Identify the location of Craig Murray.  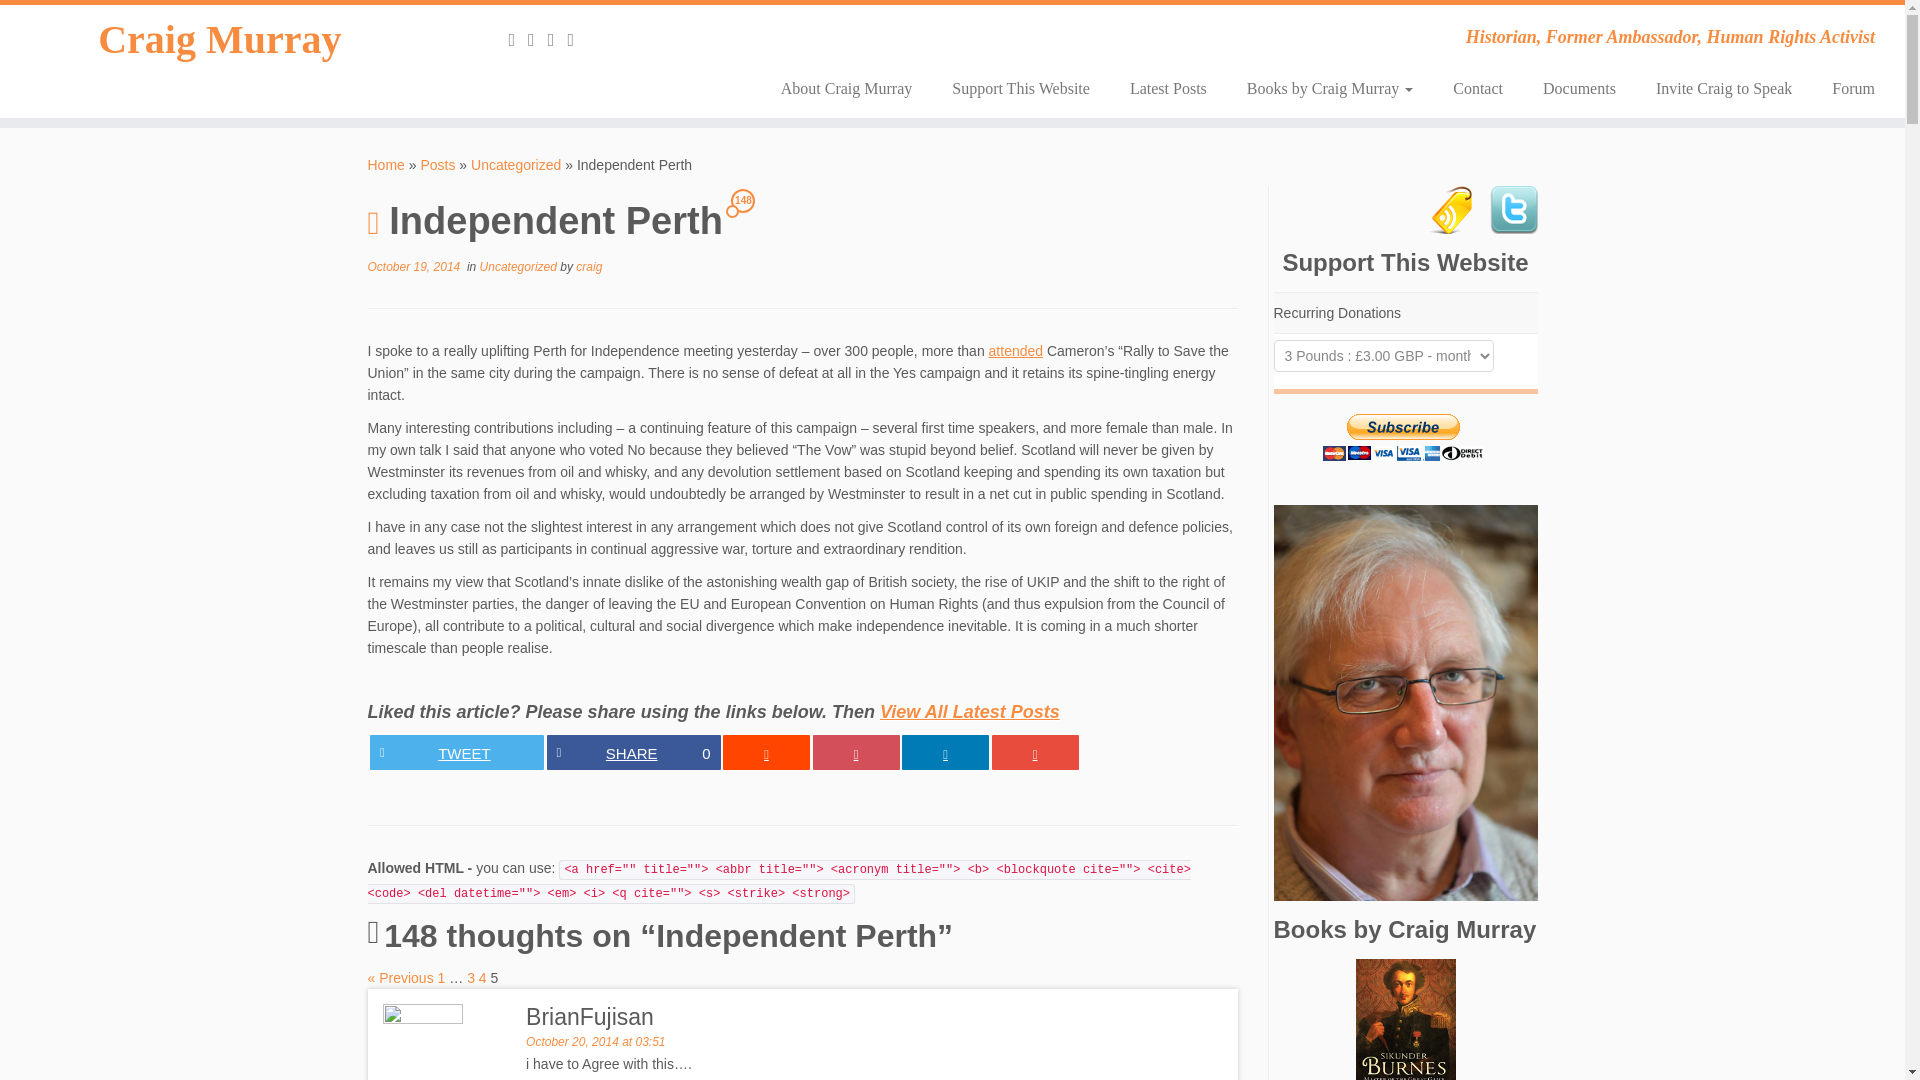
(632, 752).